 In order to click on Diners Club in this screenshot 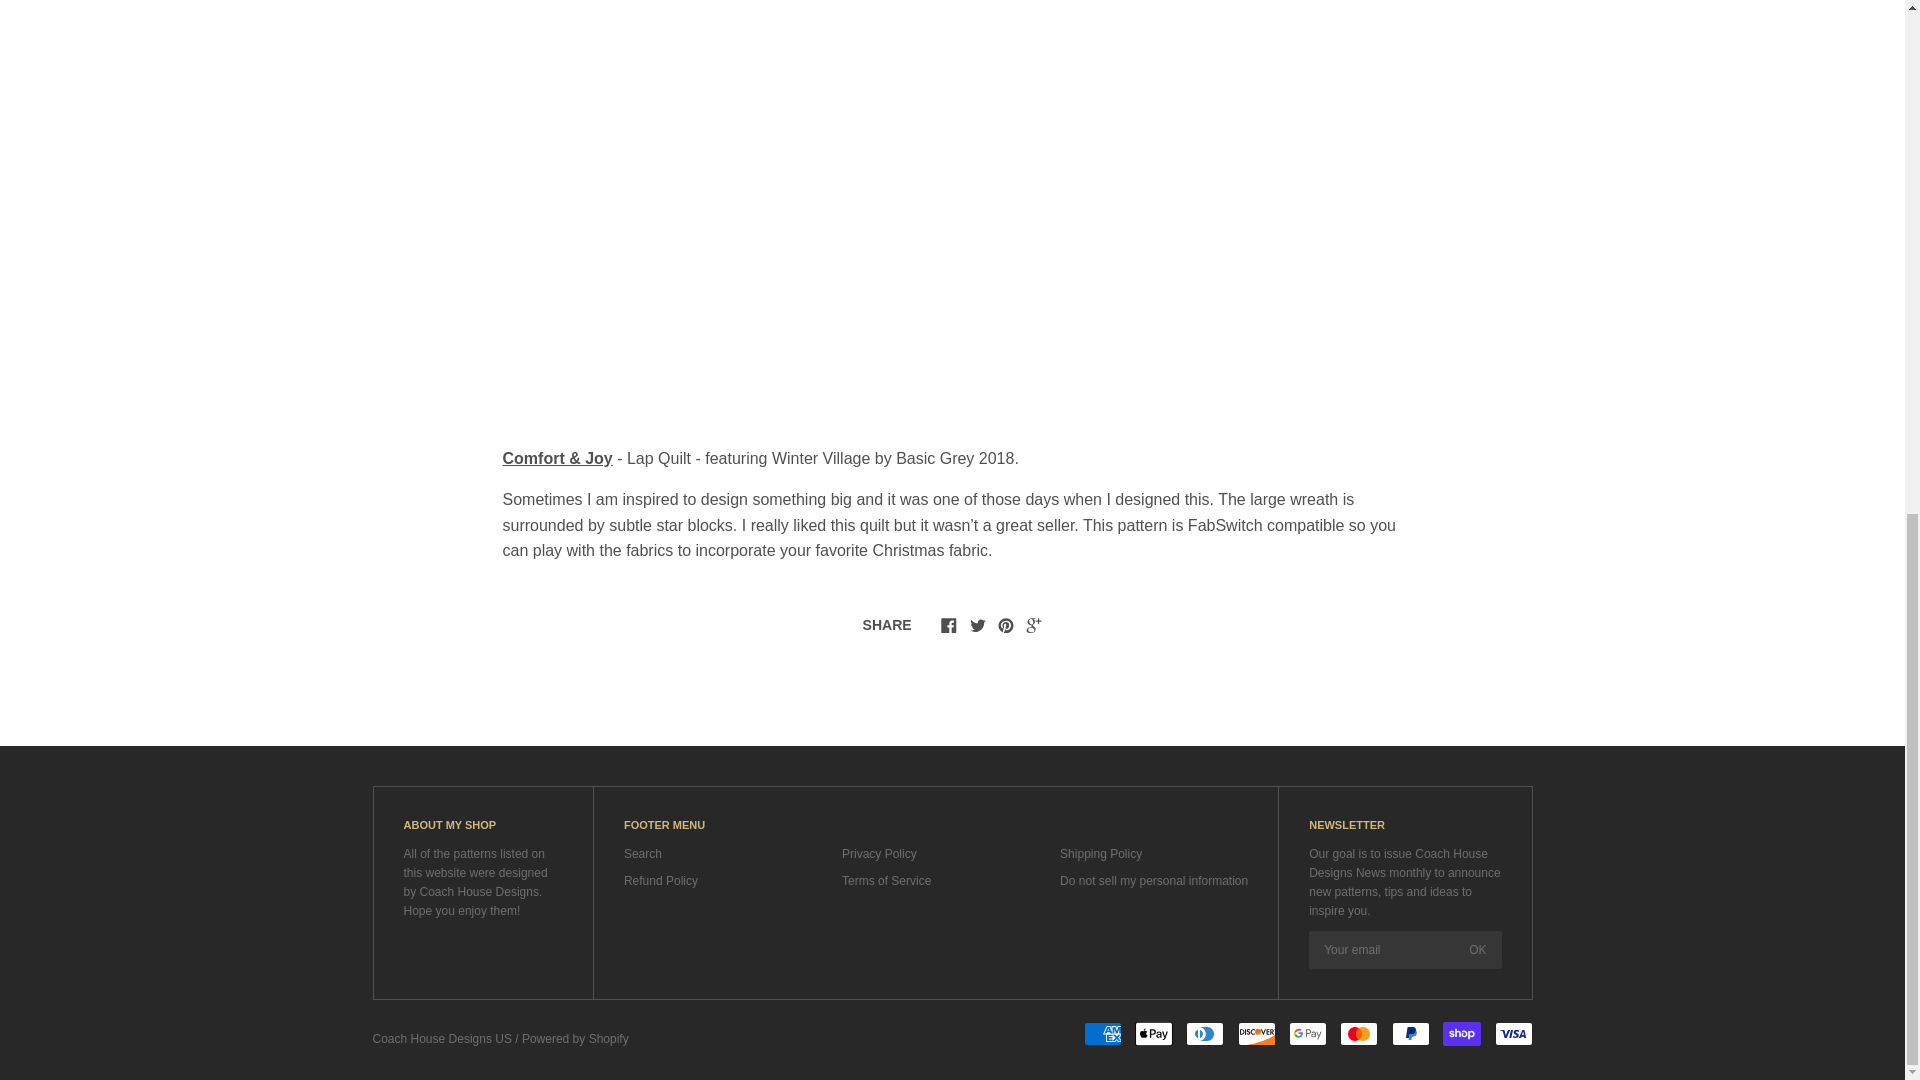, I will do `click(1205, 1034)`.